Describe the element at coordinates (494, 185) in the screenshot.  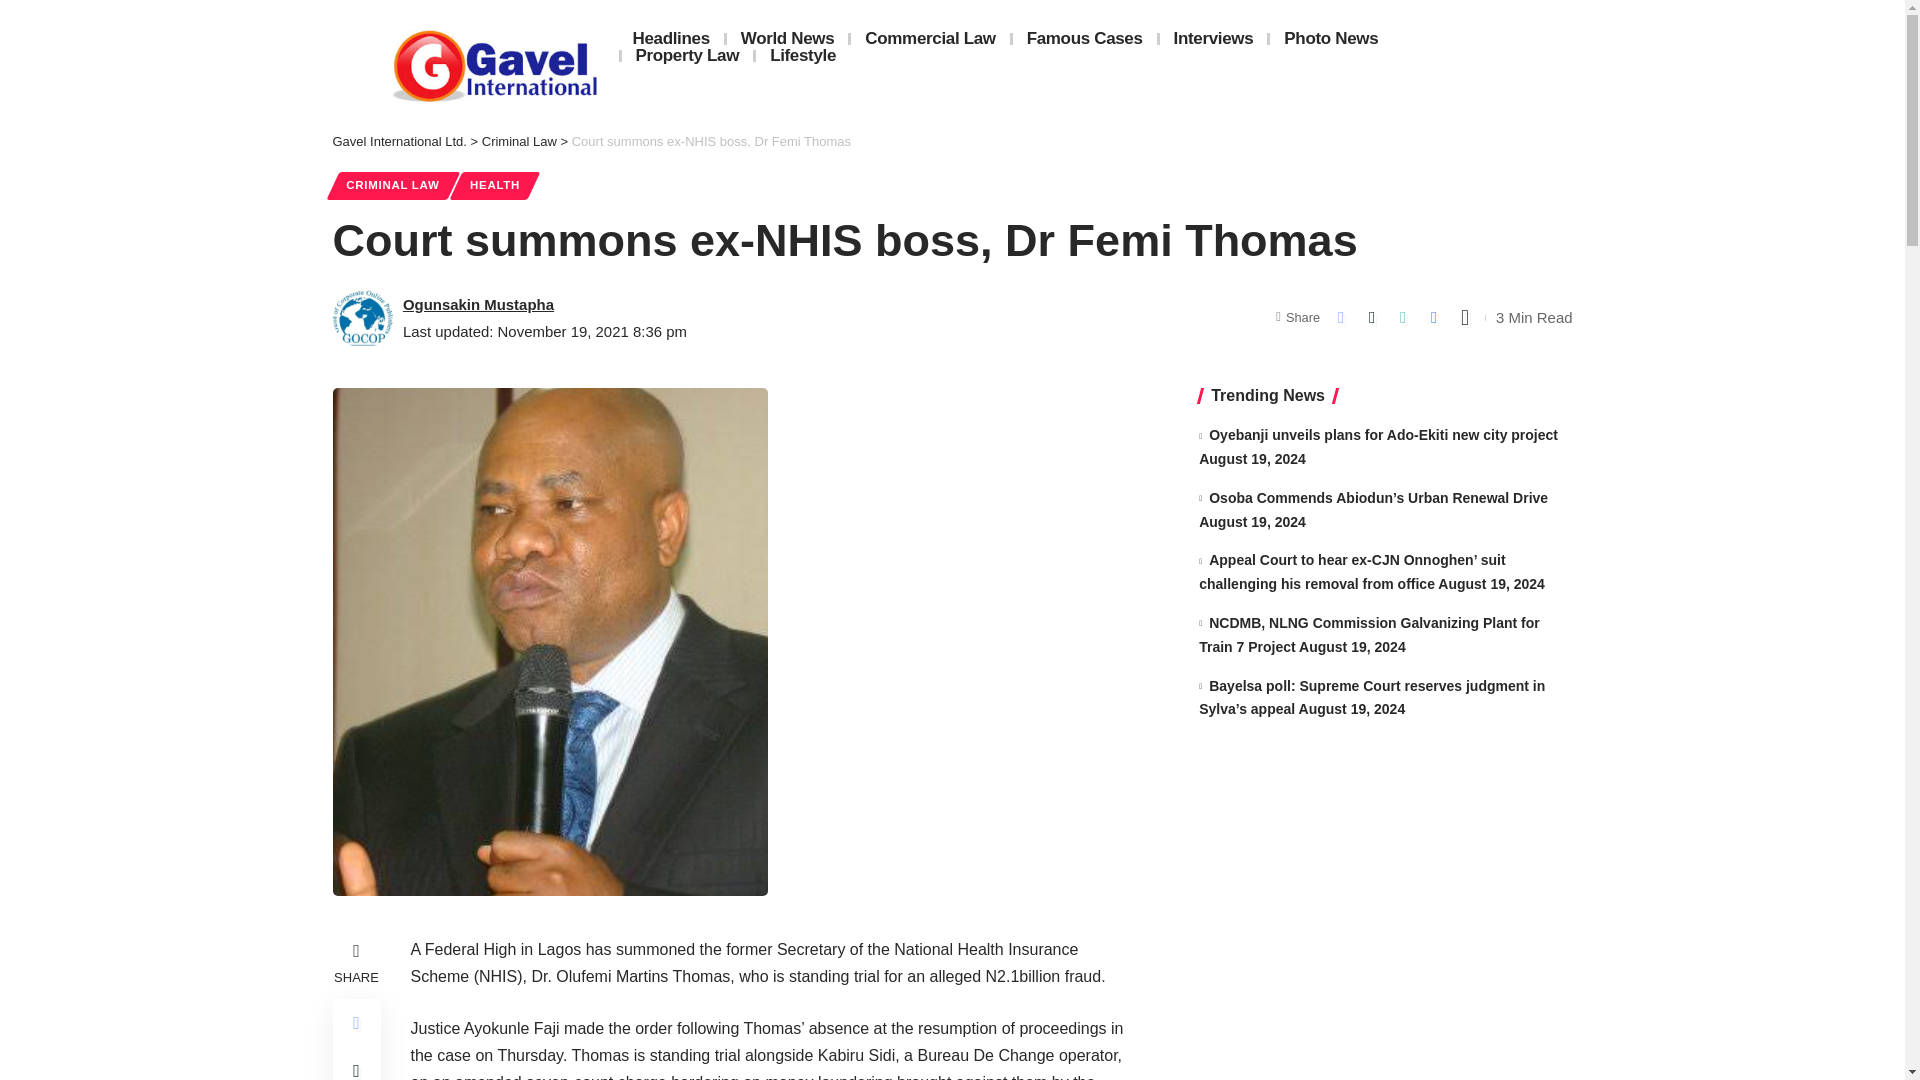
I see `HEALTH` at that location.